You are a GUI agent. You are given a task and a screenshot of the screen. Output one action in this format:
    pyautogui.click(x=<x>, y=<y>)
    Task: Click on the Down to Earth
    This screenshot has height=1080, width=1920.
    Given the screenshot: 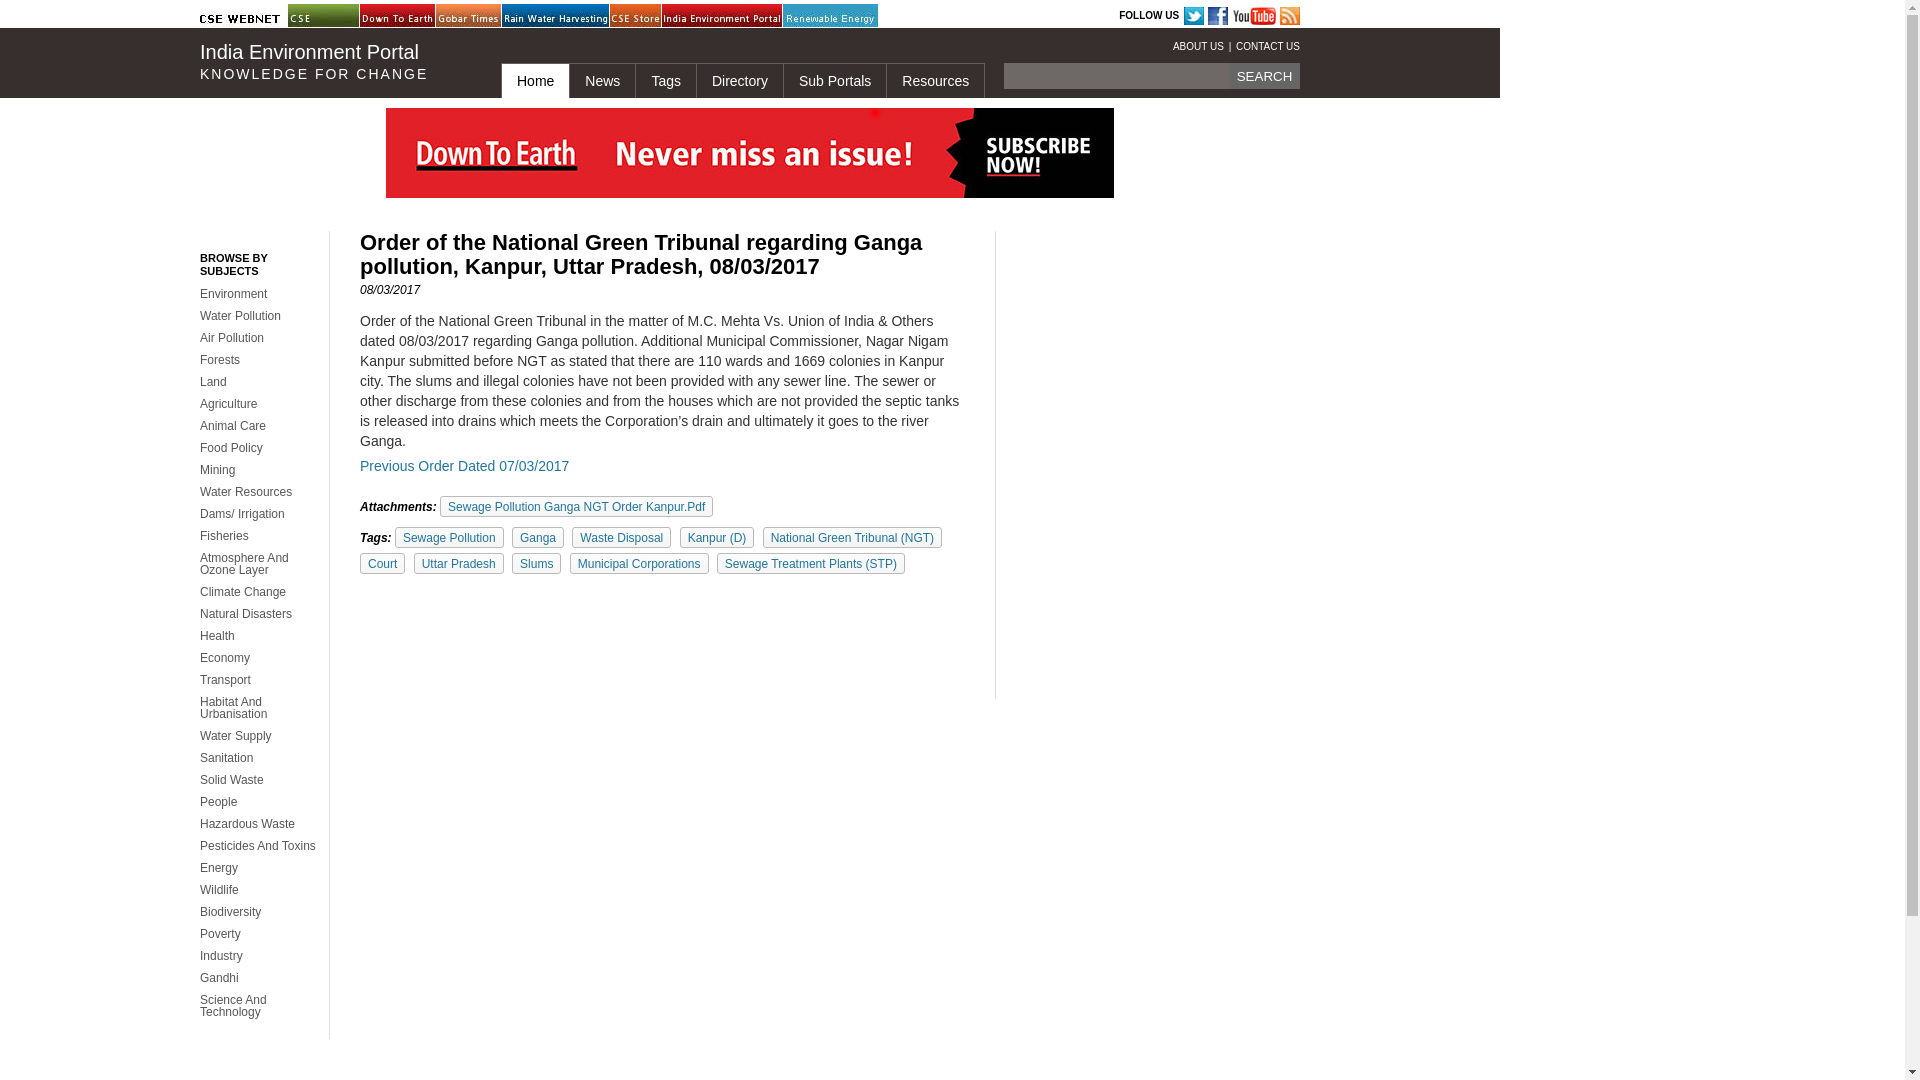 What is the action you would take?
    pyautogui.click(x=410, y=16)
    